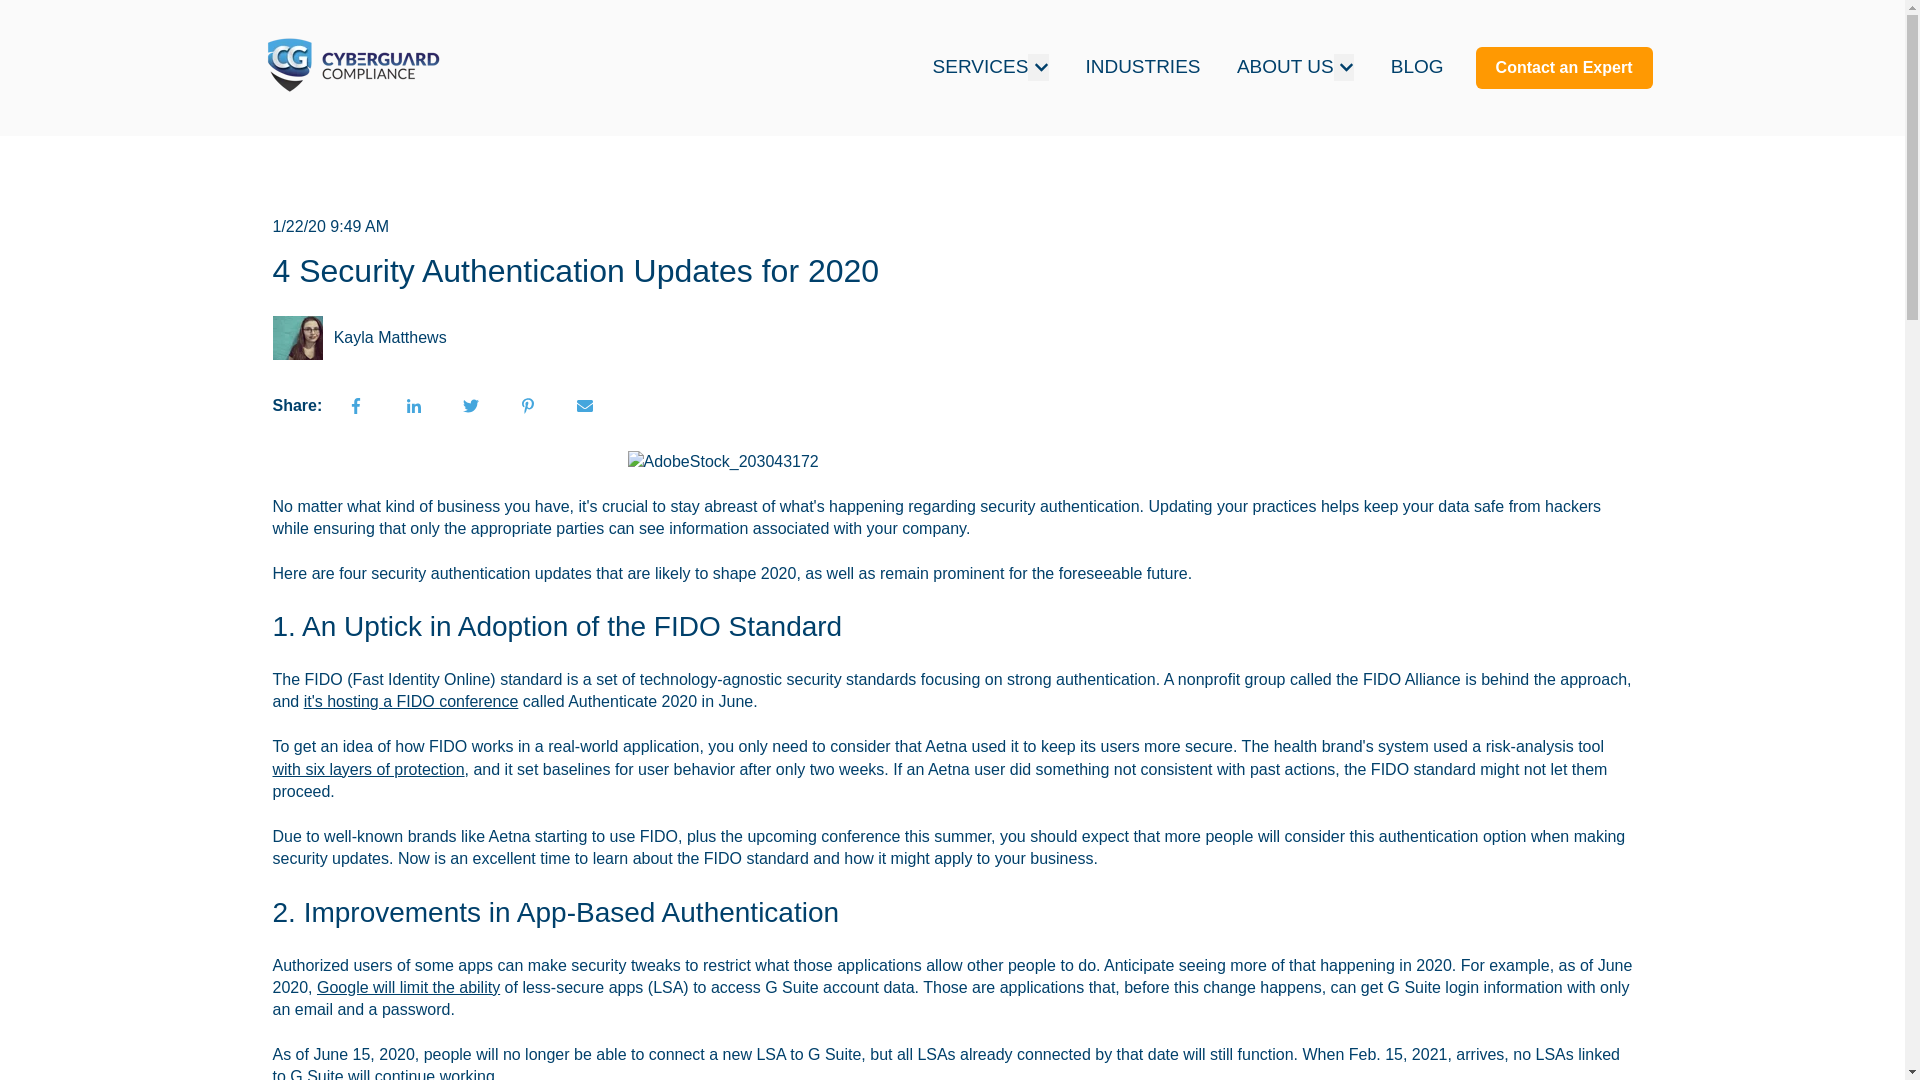  What do you see at coordinates (1416, 68) in the screenshot?
I see `BLOG` at bounding box center [1416, 68].